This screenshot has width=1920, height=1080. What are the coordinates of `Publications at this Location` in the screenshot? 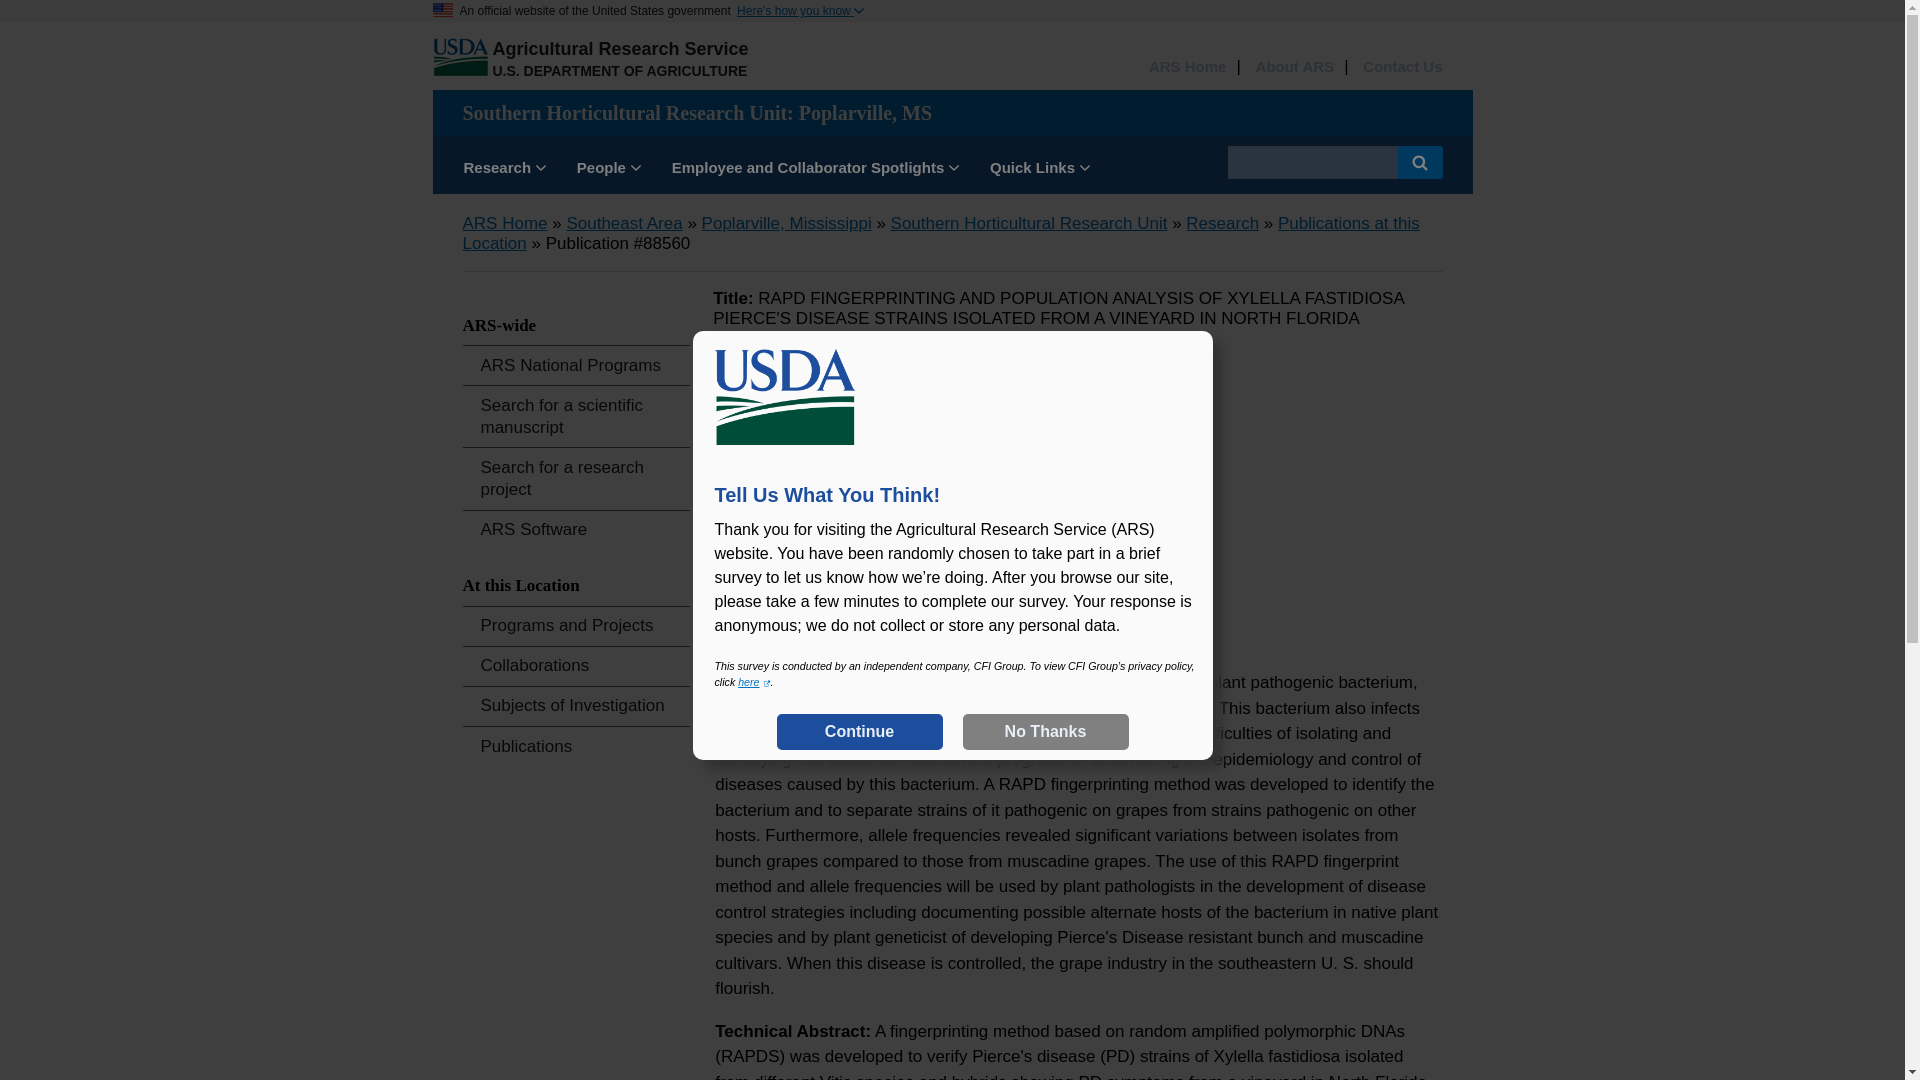 It's located at (940, 232).